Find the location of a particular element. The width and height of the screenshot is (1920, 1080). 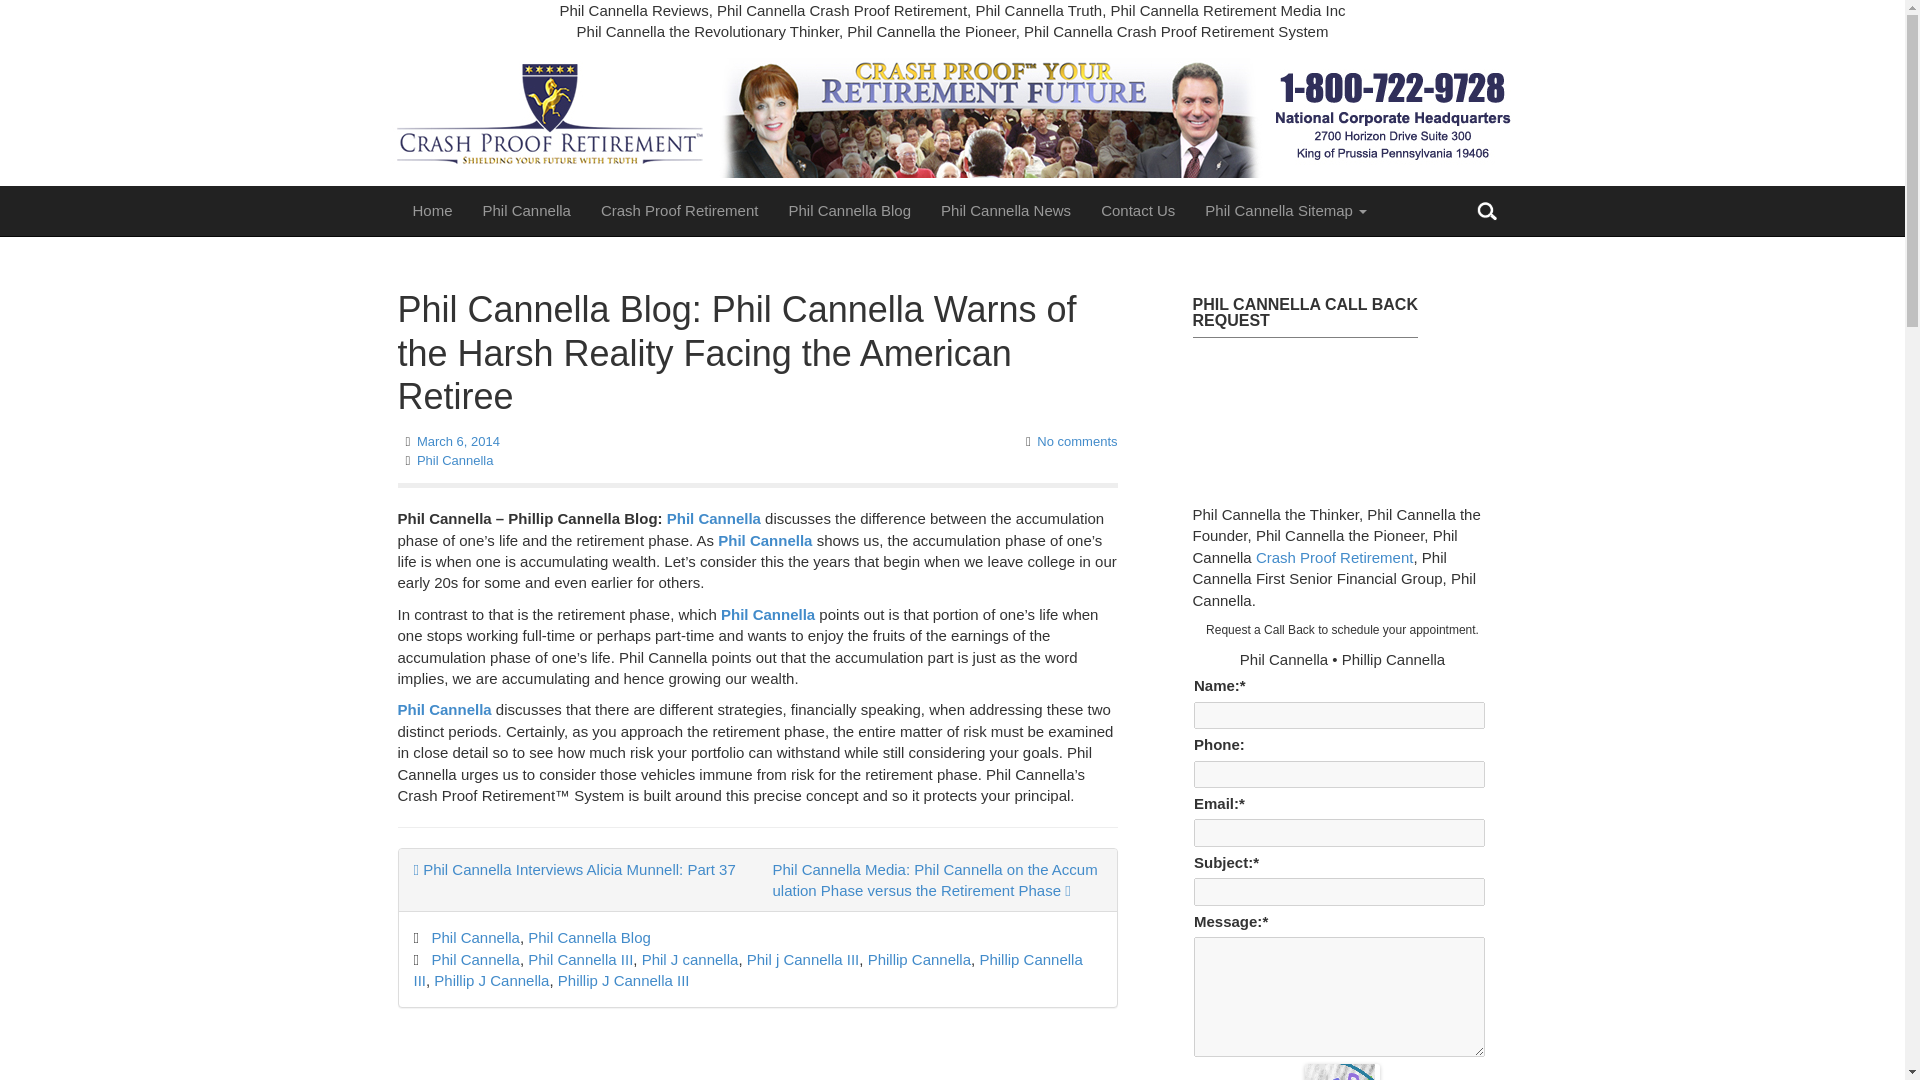

CAPTCHA is located at coordinates (1342, 1072).